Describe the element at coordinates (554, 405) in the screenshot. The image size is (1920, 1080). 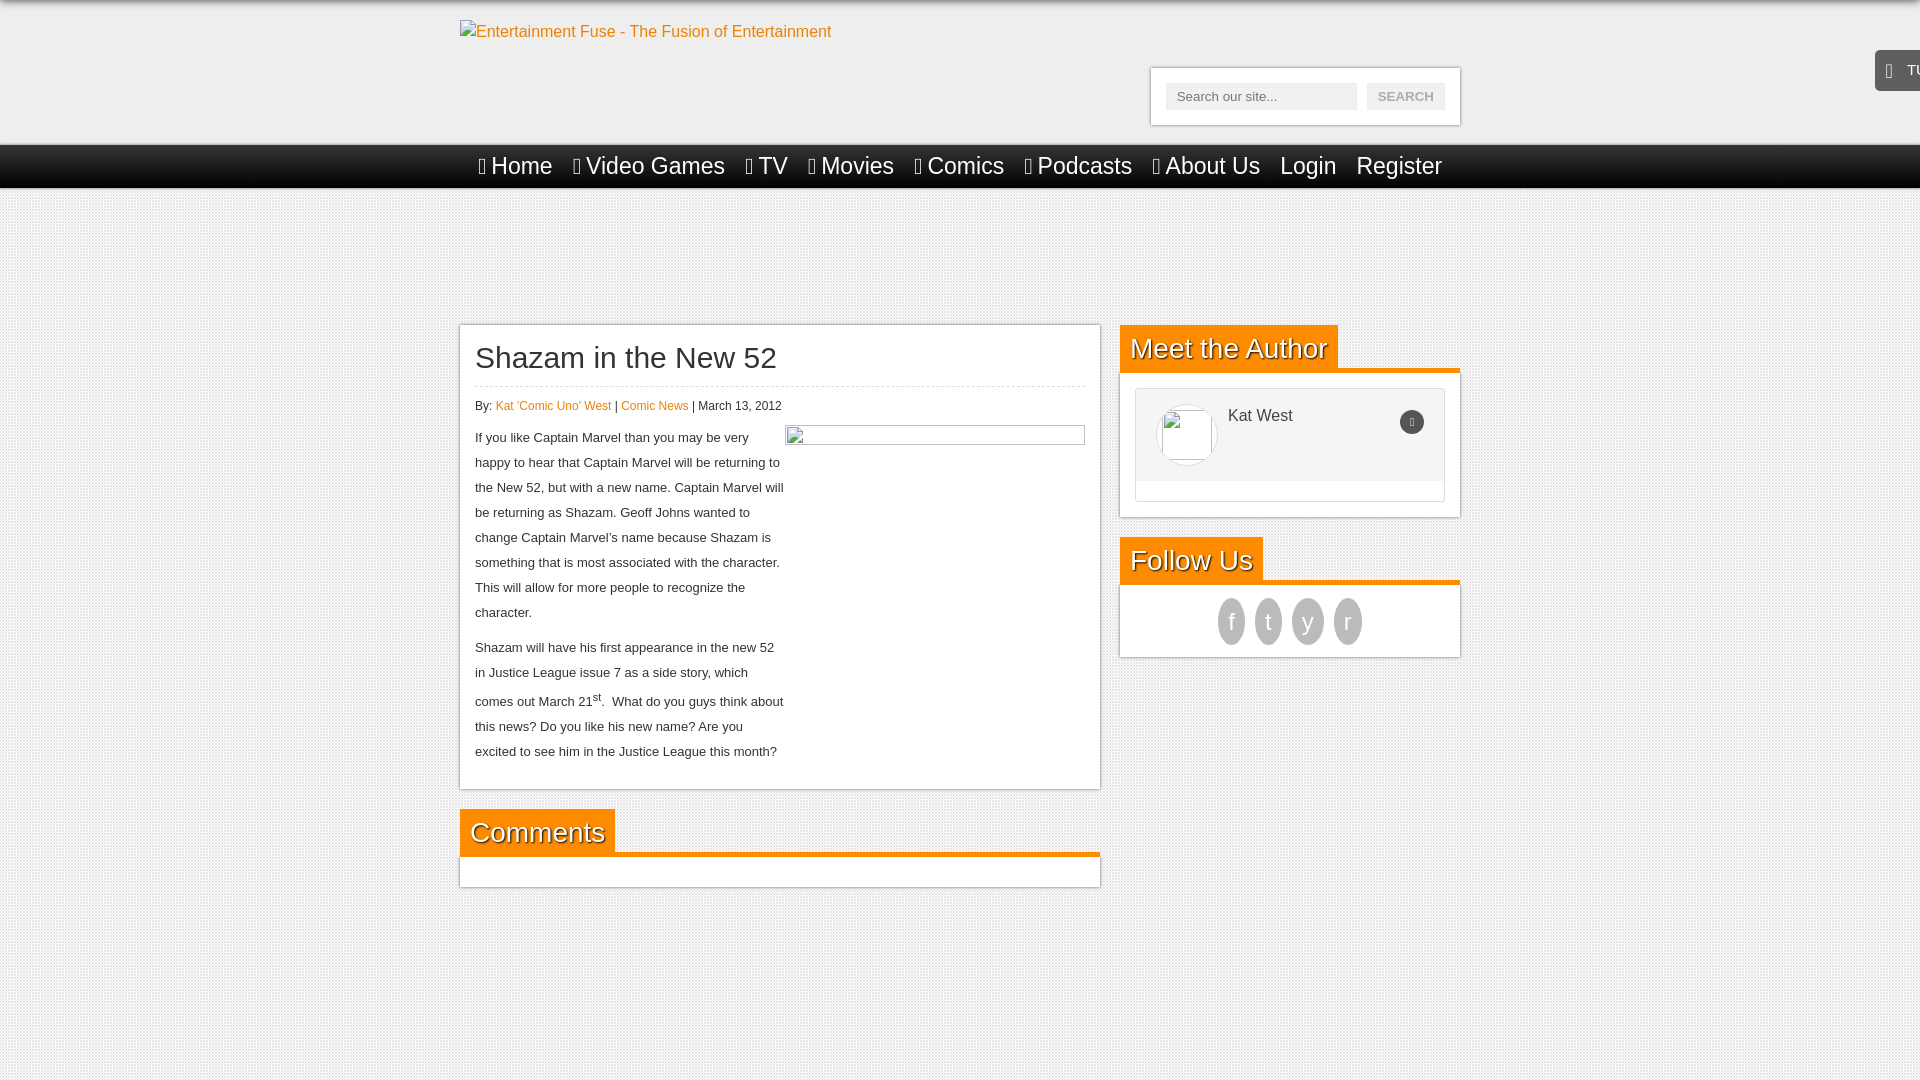
I see `Posts by Kat 'Comic Uno' West` at that location.